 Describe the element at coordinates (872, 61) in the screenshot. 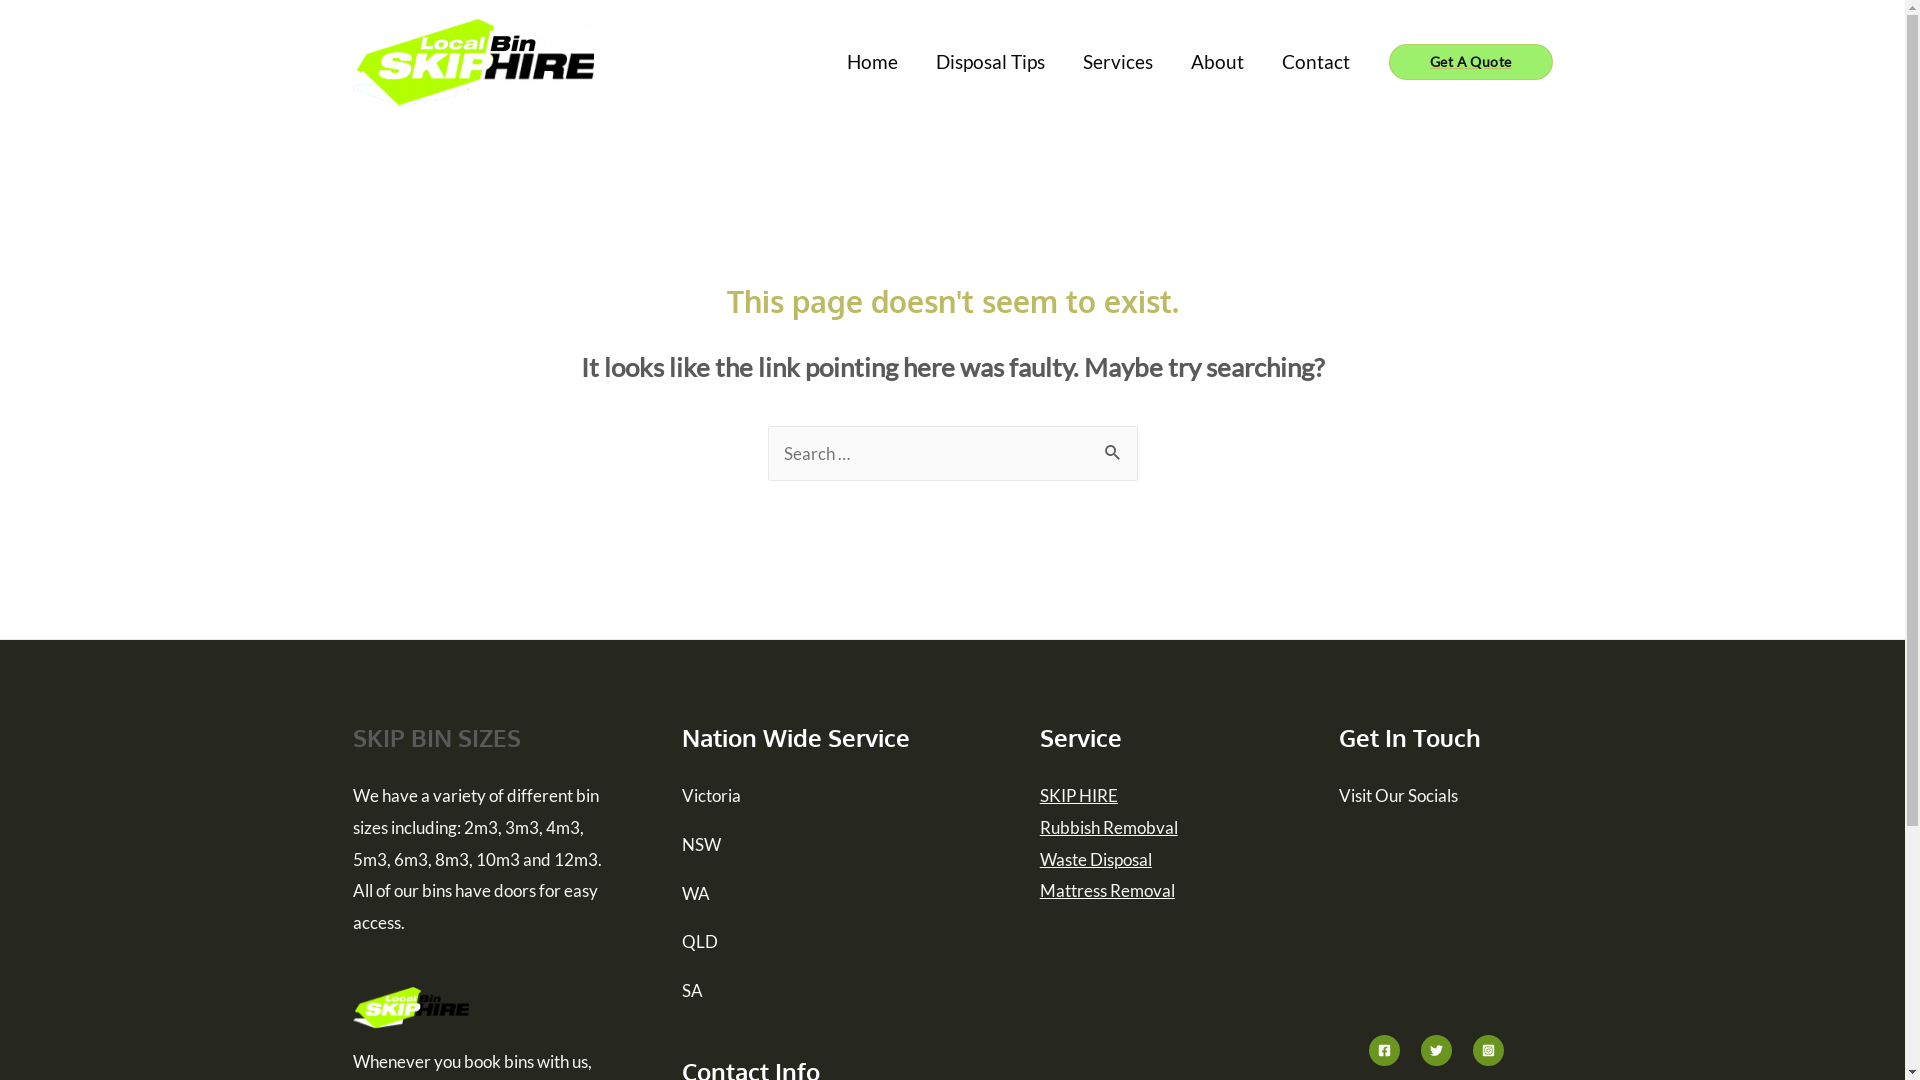

I see `Home` at that location.